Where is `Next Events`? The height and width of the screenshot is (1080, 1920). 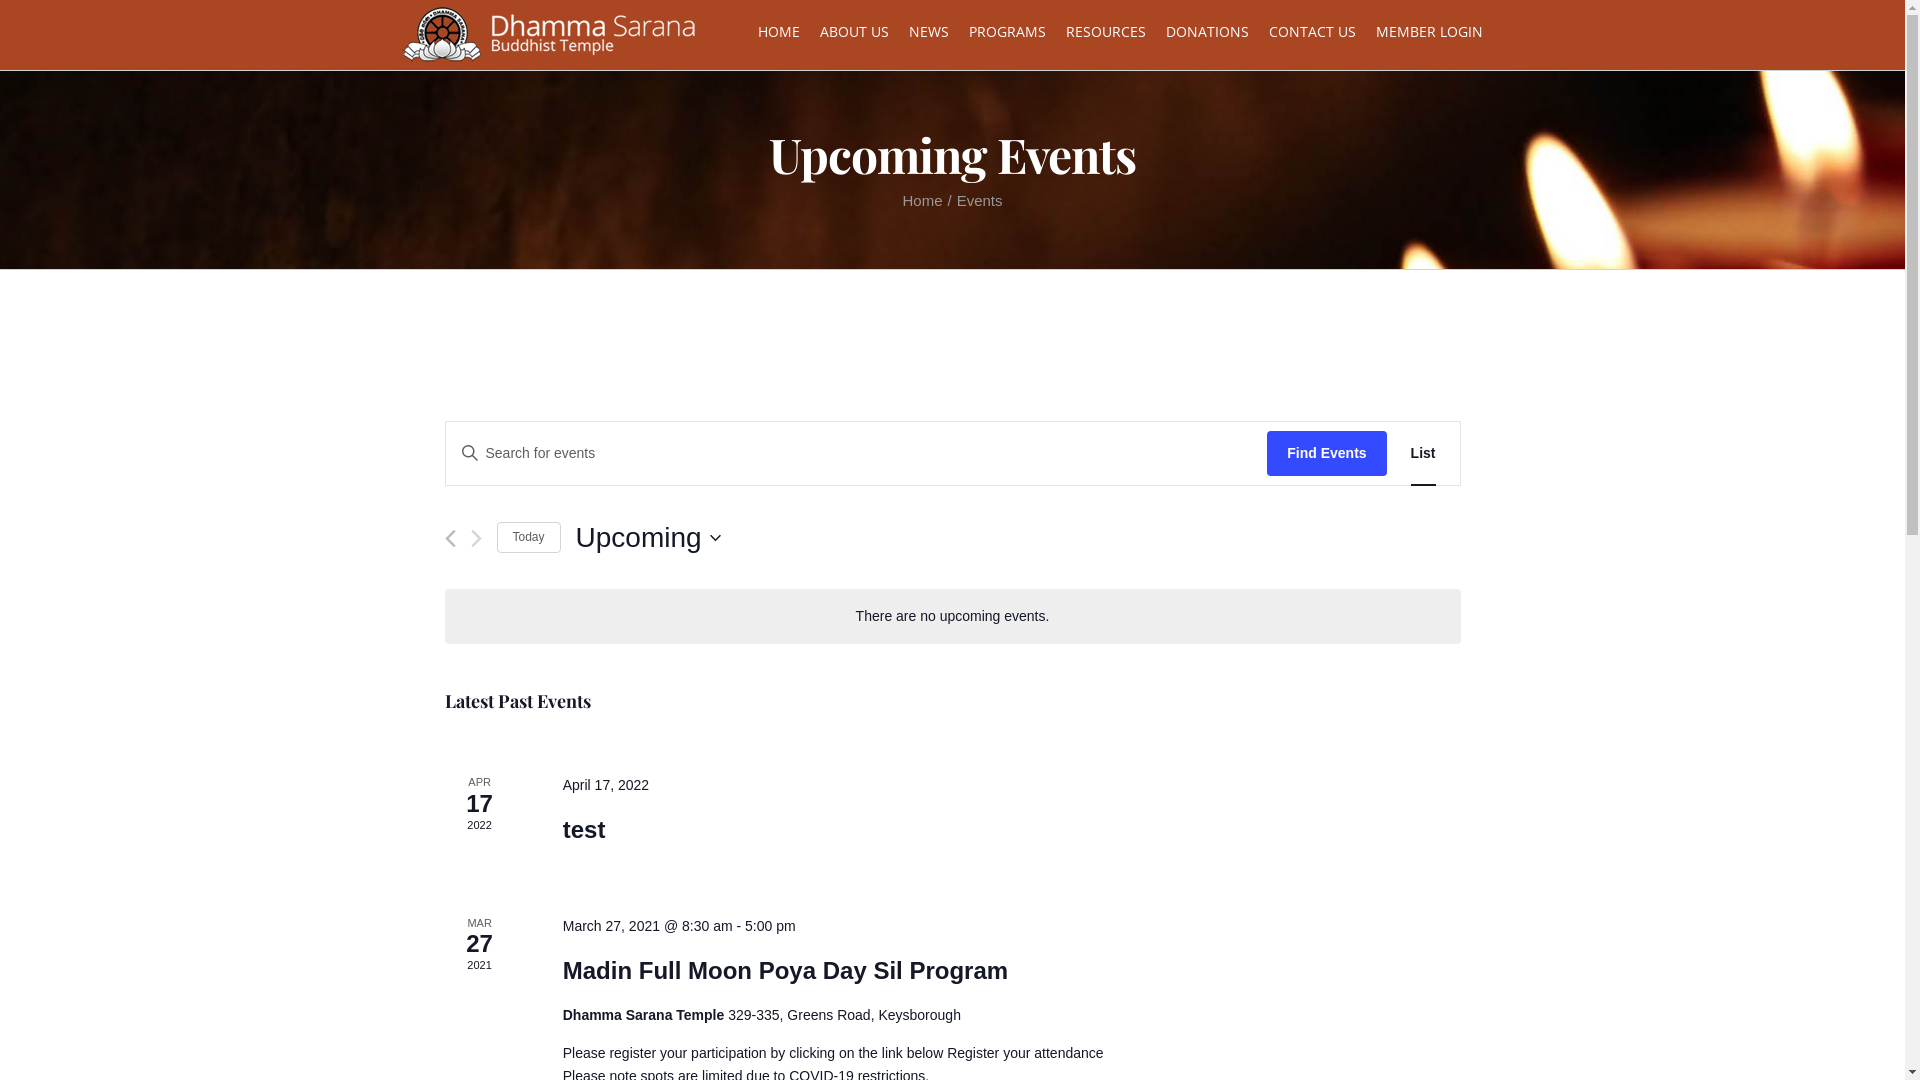
Next Events is located at coordinates (476, 538).